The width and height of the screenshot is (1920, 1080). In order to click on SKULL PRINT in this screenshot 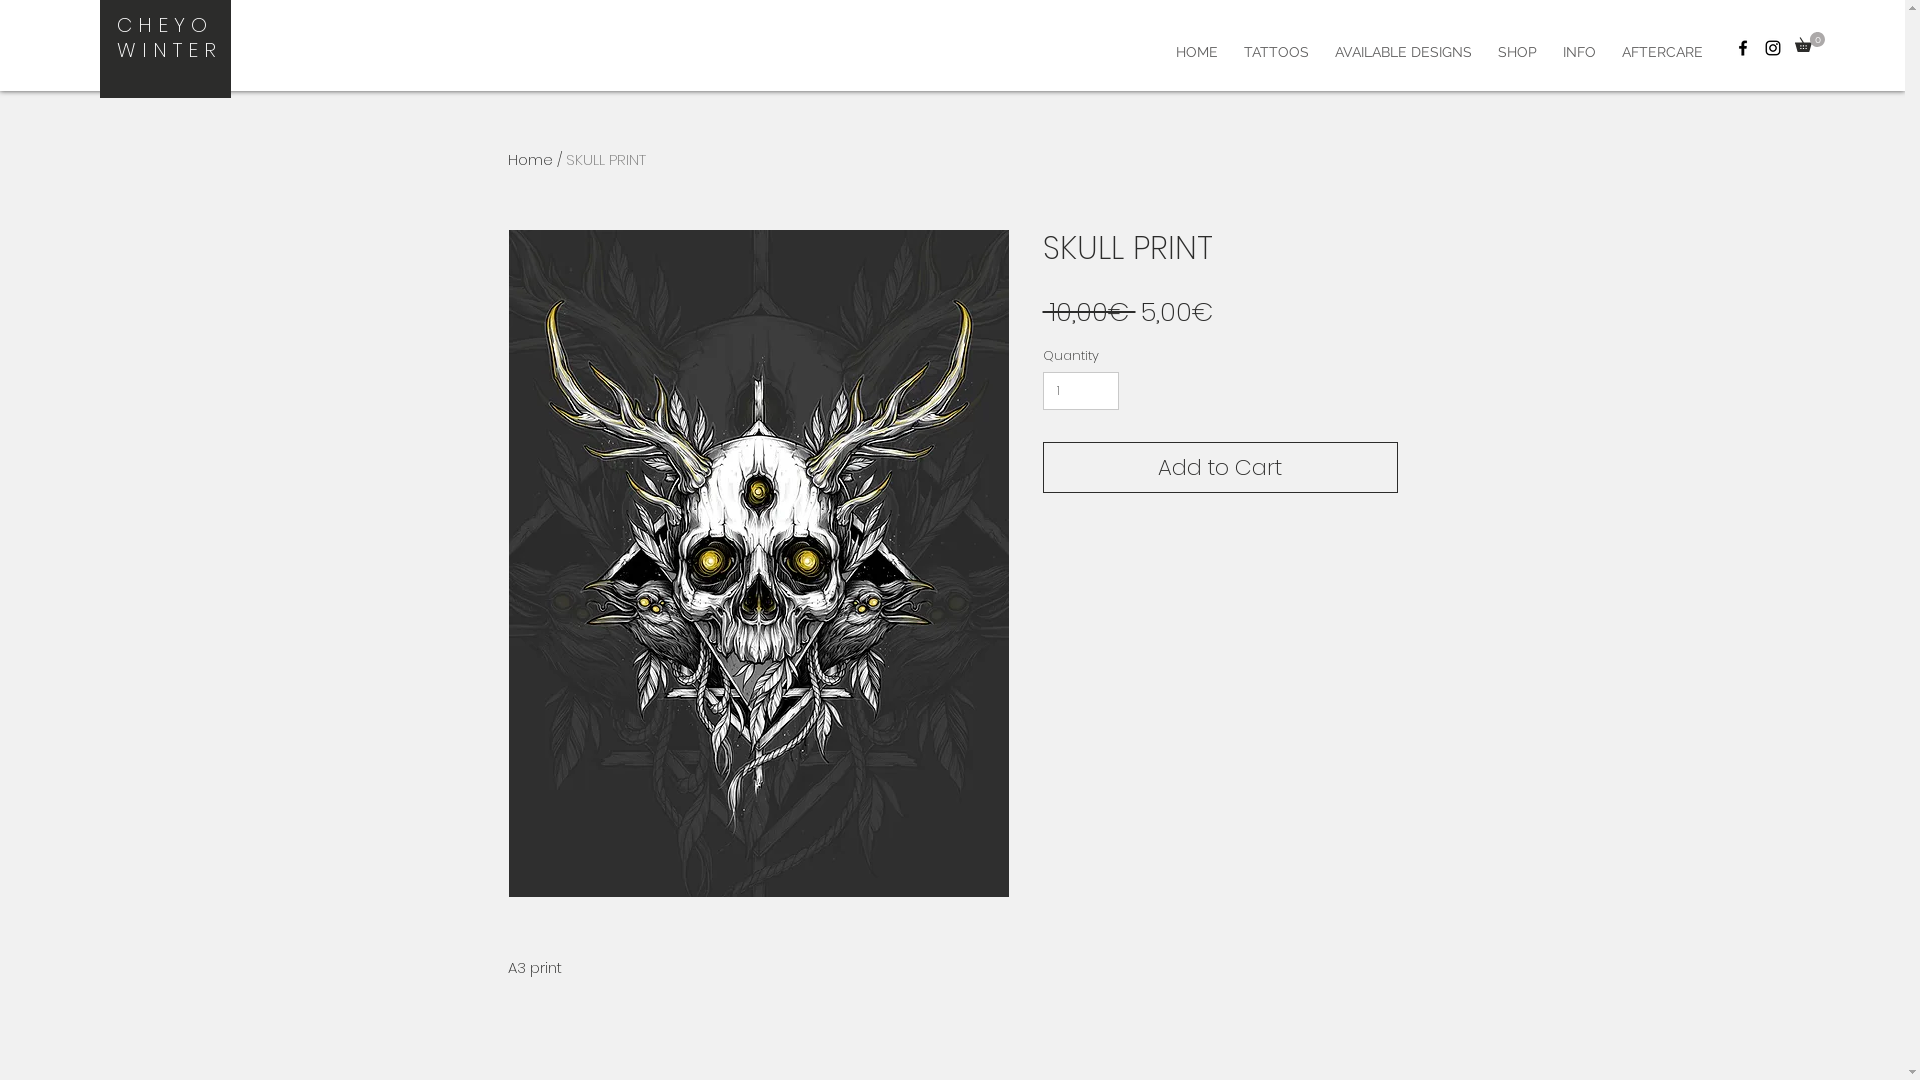, I will do `click(606, 160)`.